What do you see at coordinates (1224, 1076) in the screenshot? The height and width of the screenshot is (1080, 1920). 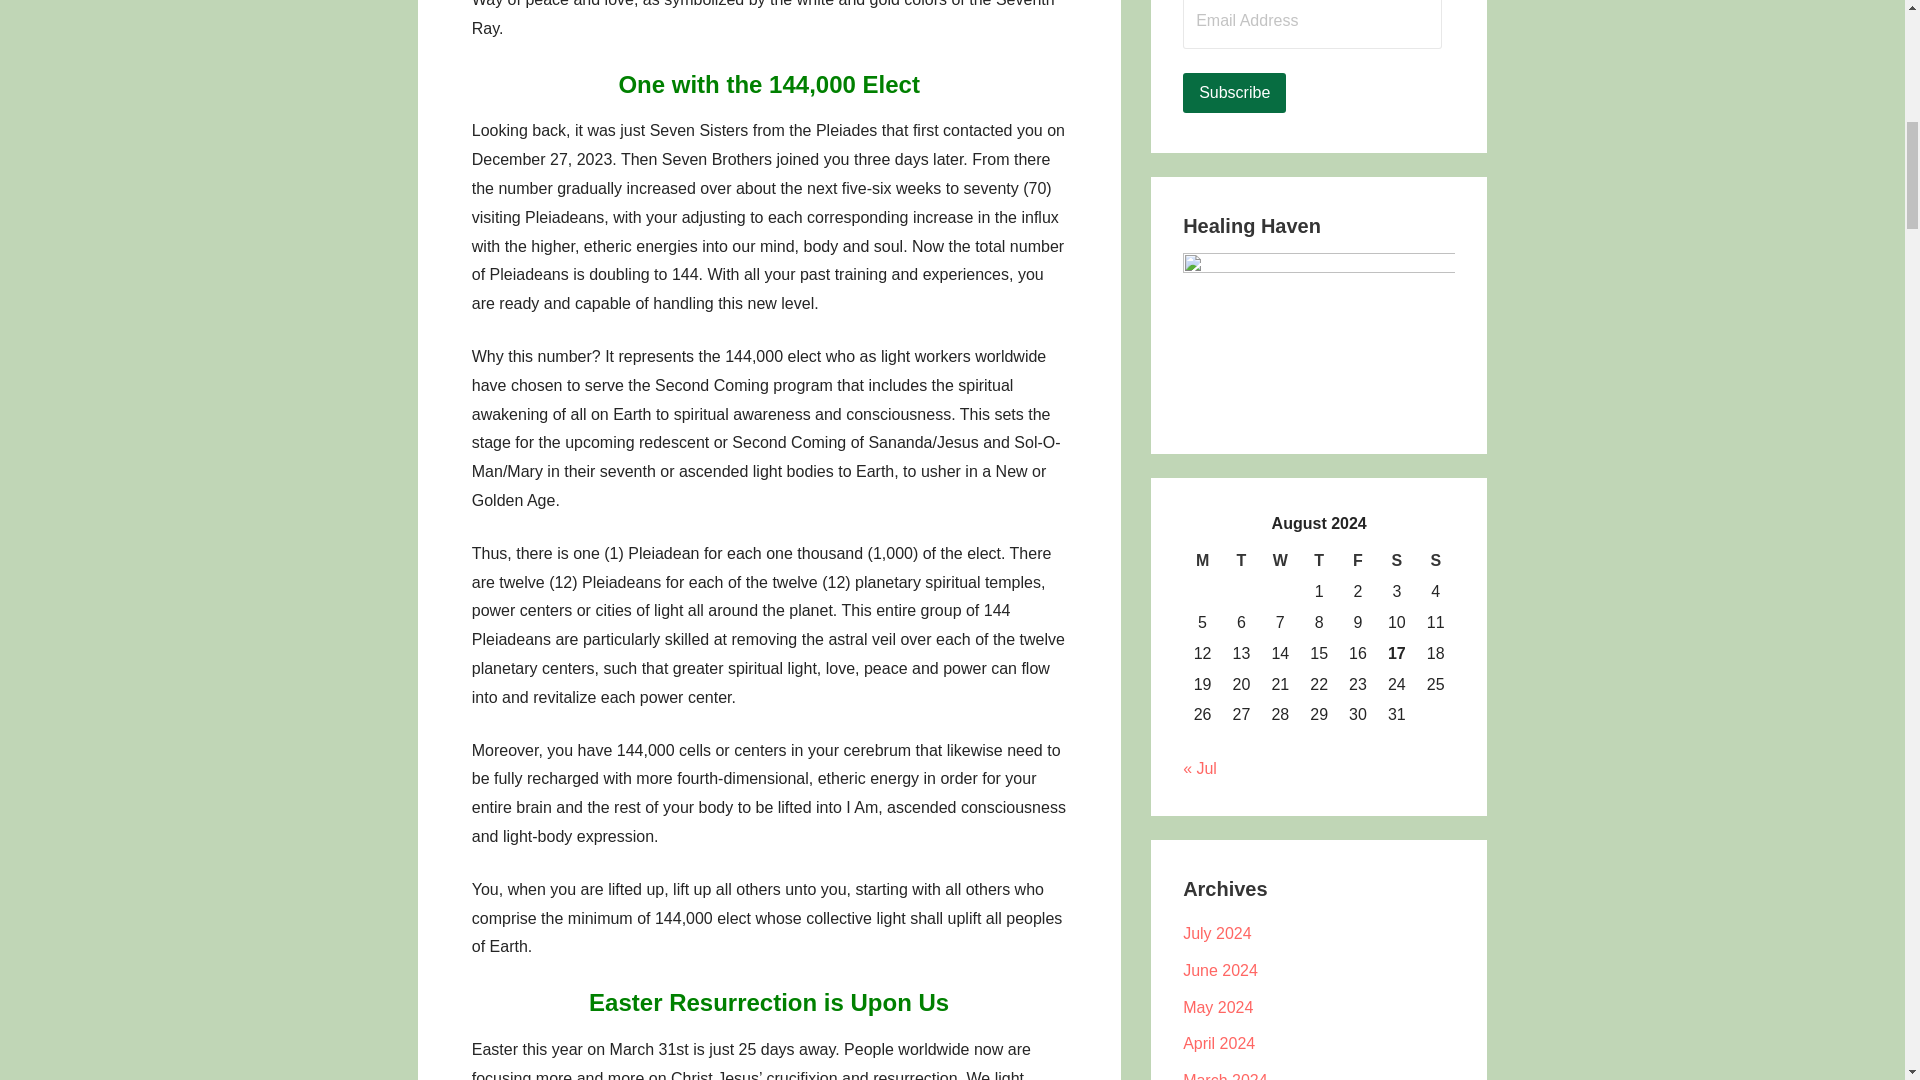 I see `March 2024` at bounding box center [1224, 1076].